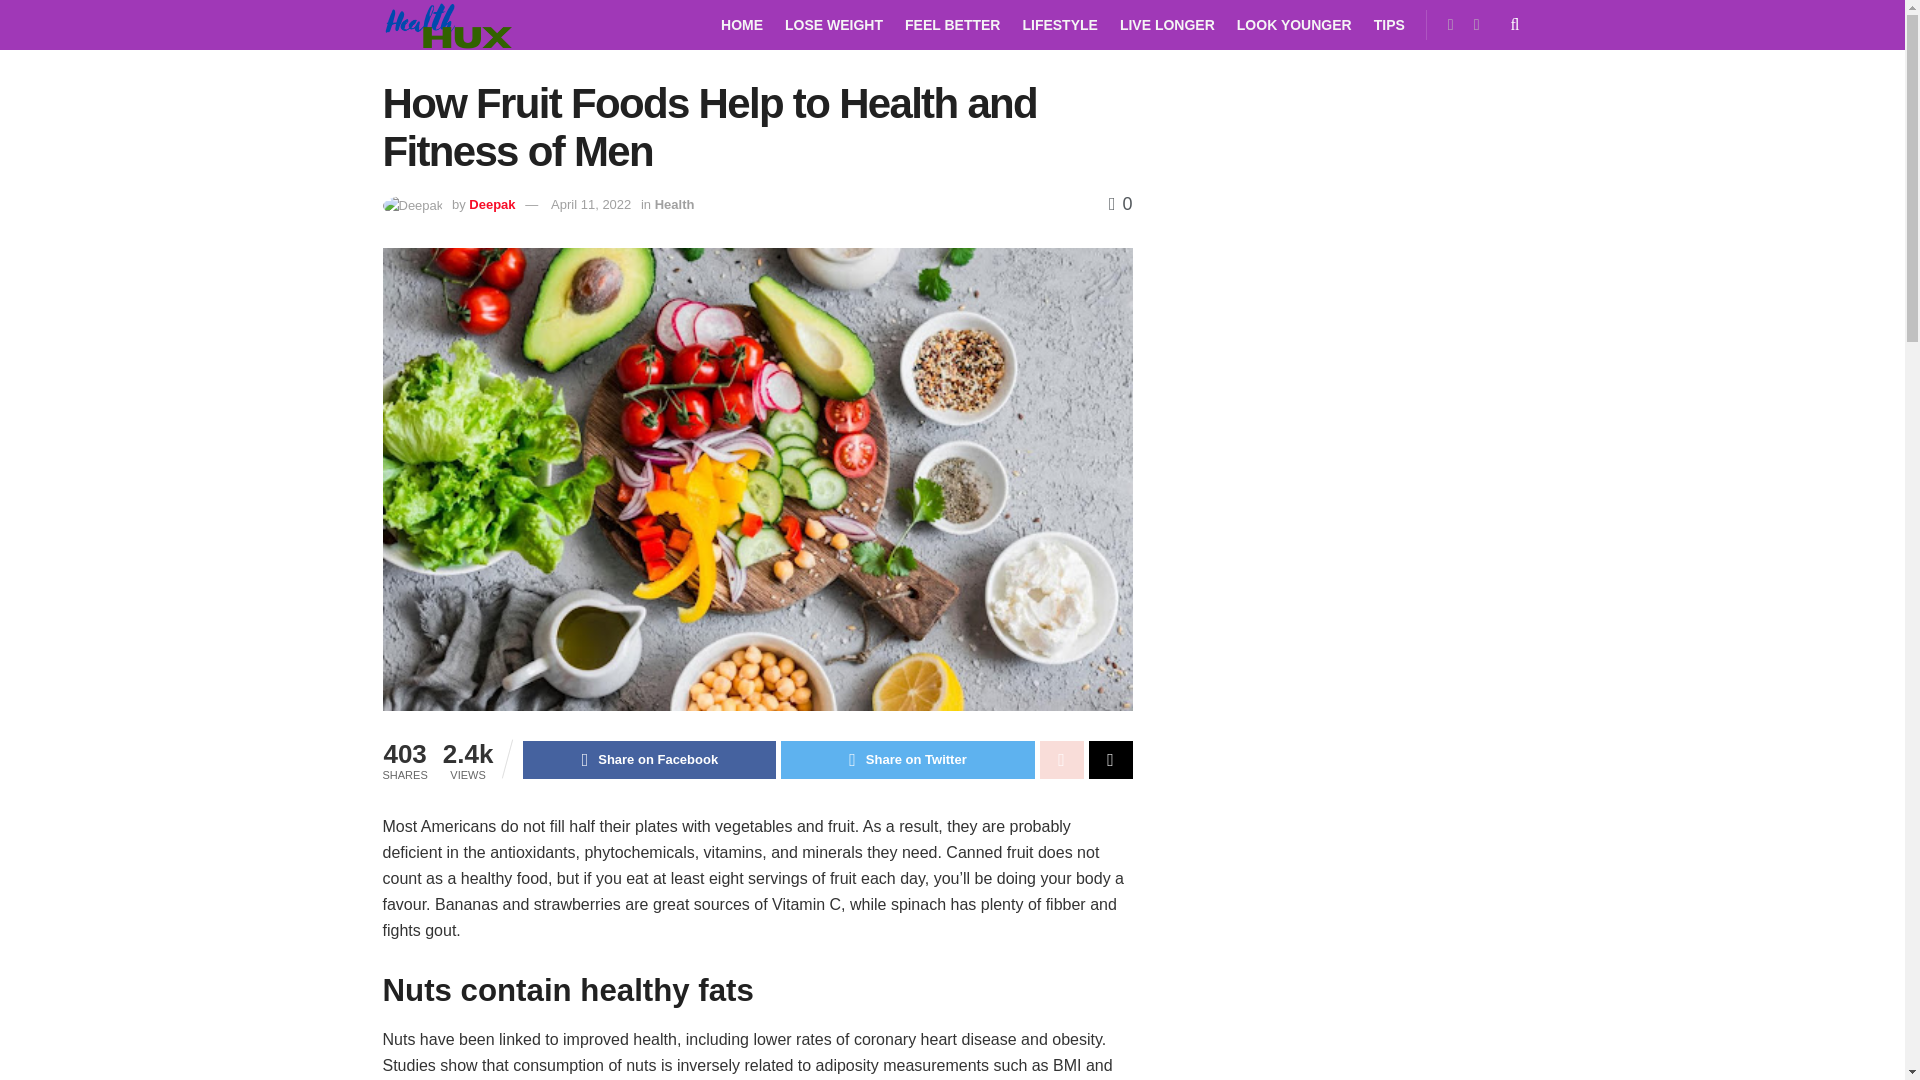 This screenshot has width=1920, height=1080. Describe the element at coordinates (834, 24) in the screenshot. I see `LOSE WEIGHT` at that location.